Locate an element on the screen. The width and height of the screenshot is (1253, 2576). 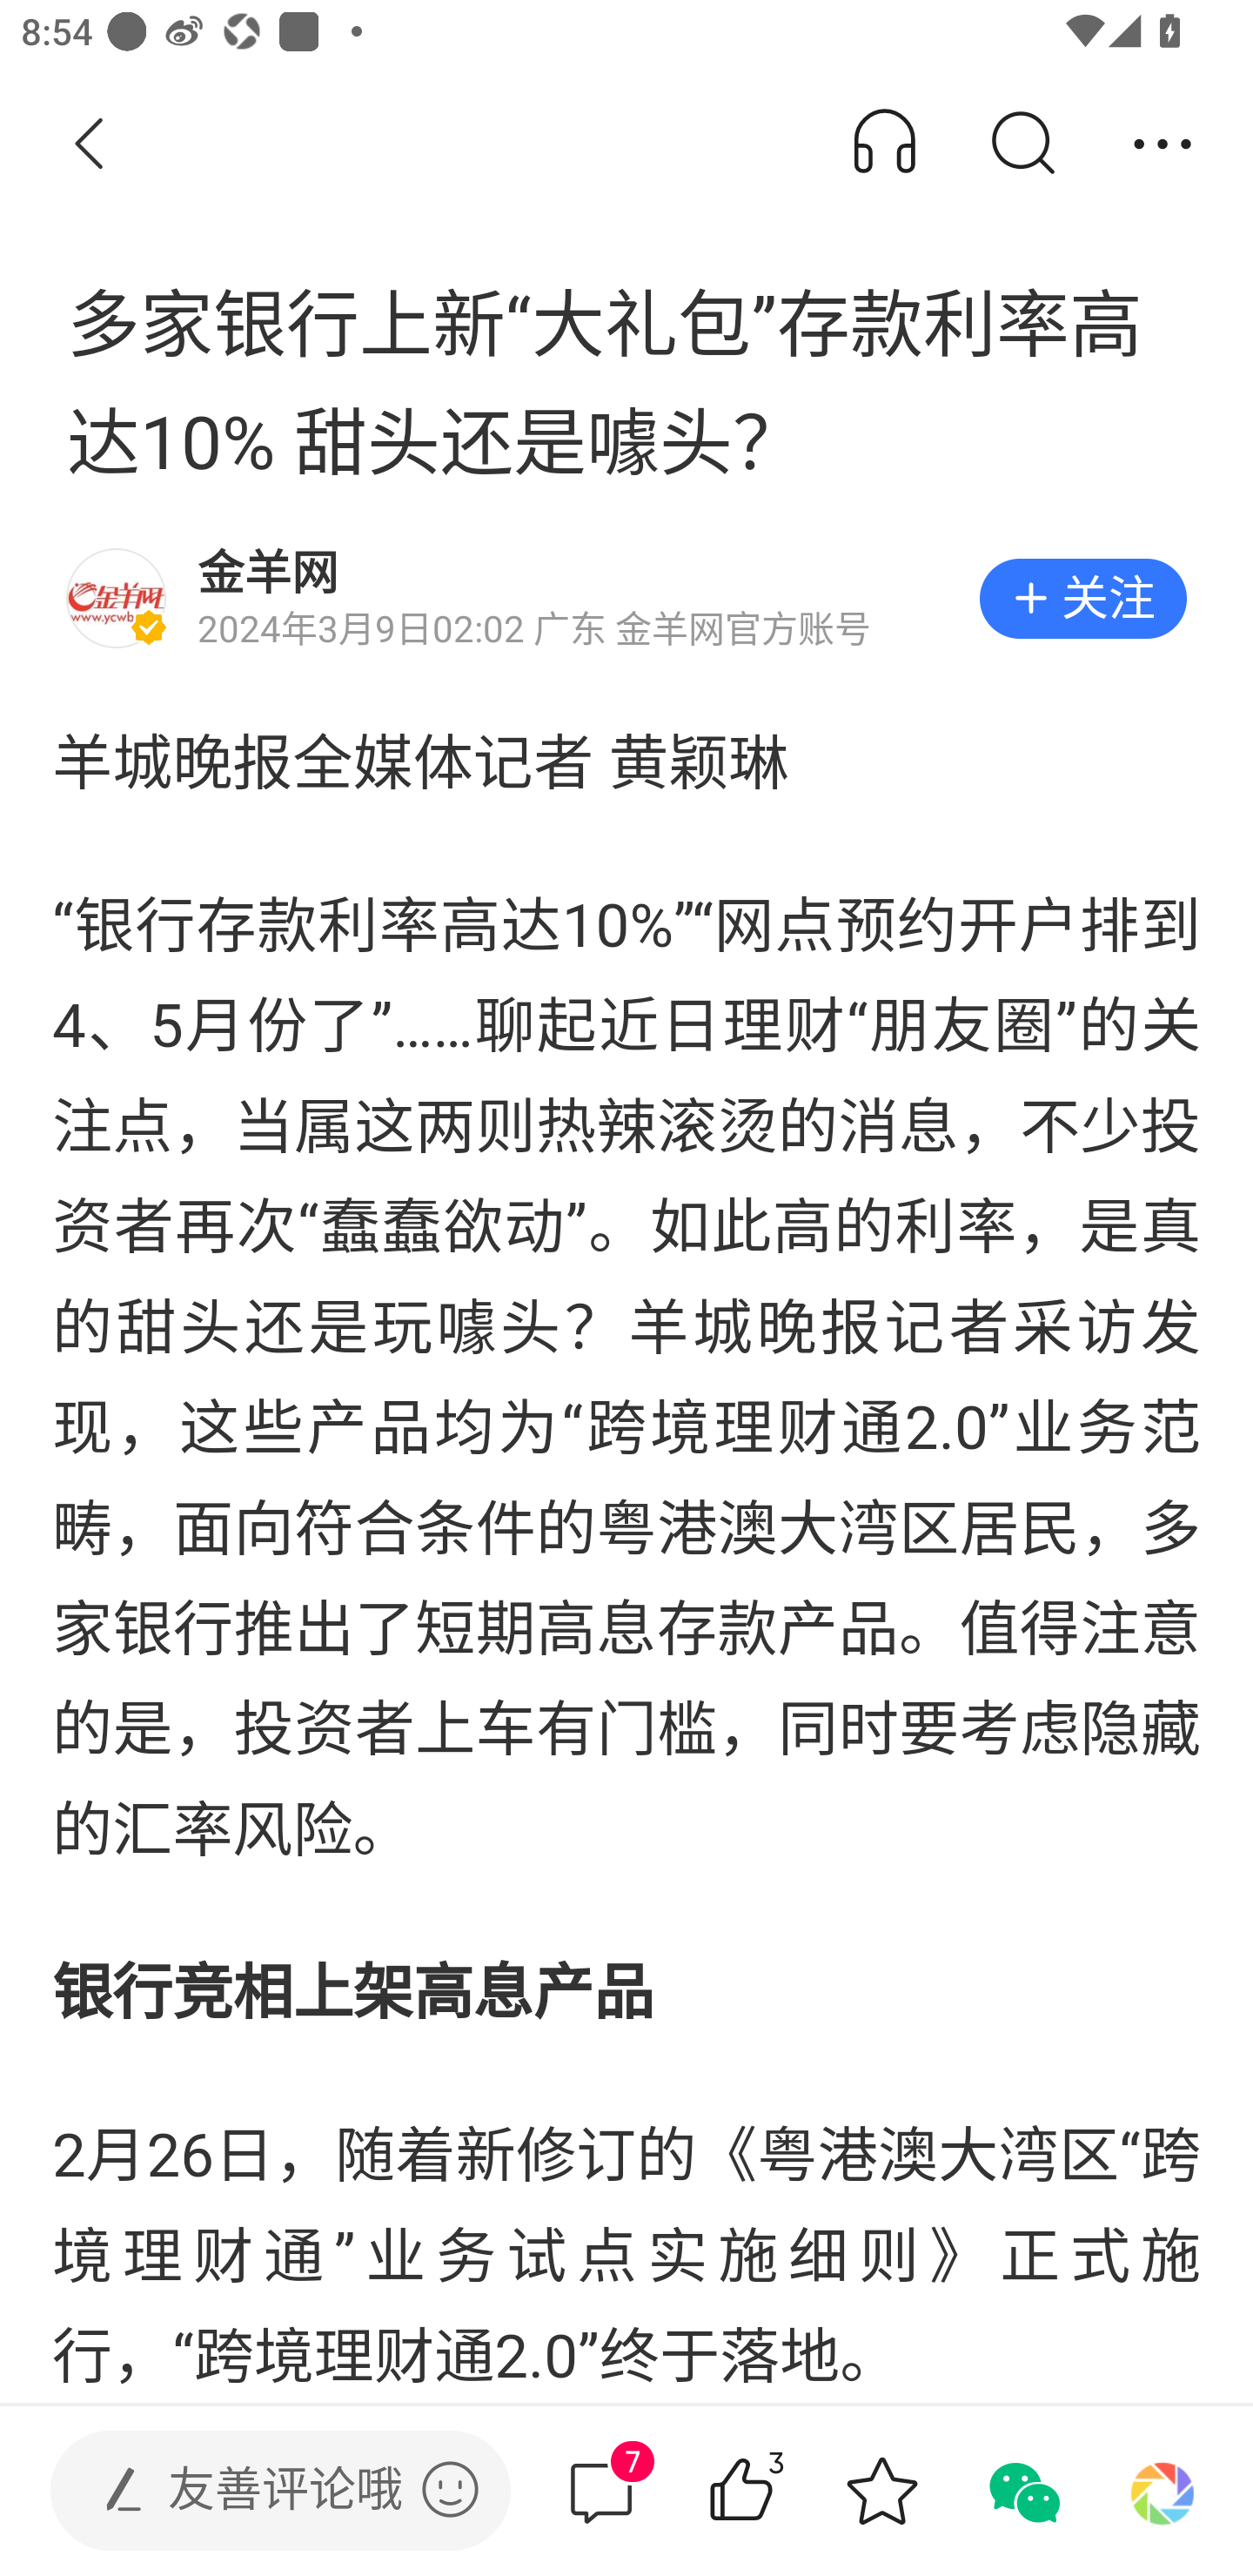
搜索  is located at coordinates (1022, 144).